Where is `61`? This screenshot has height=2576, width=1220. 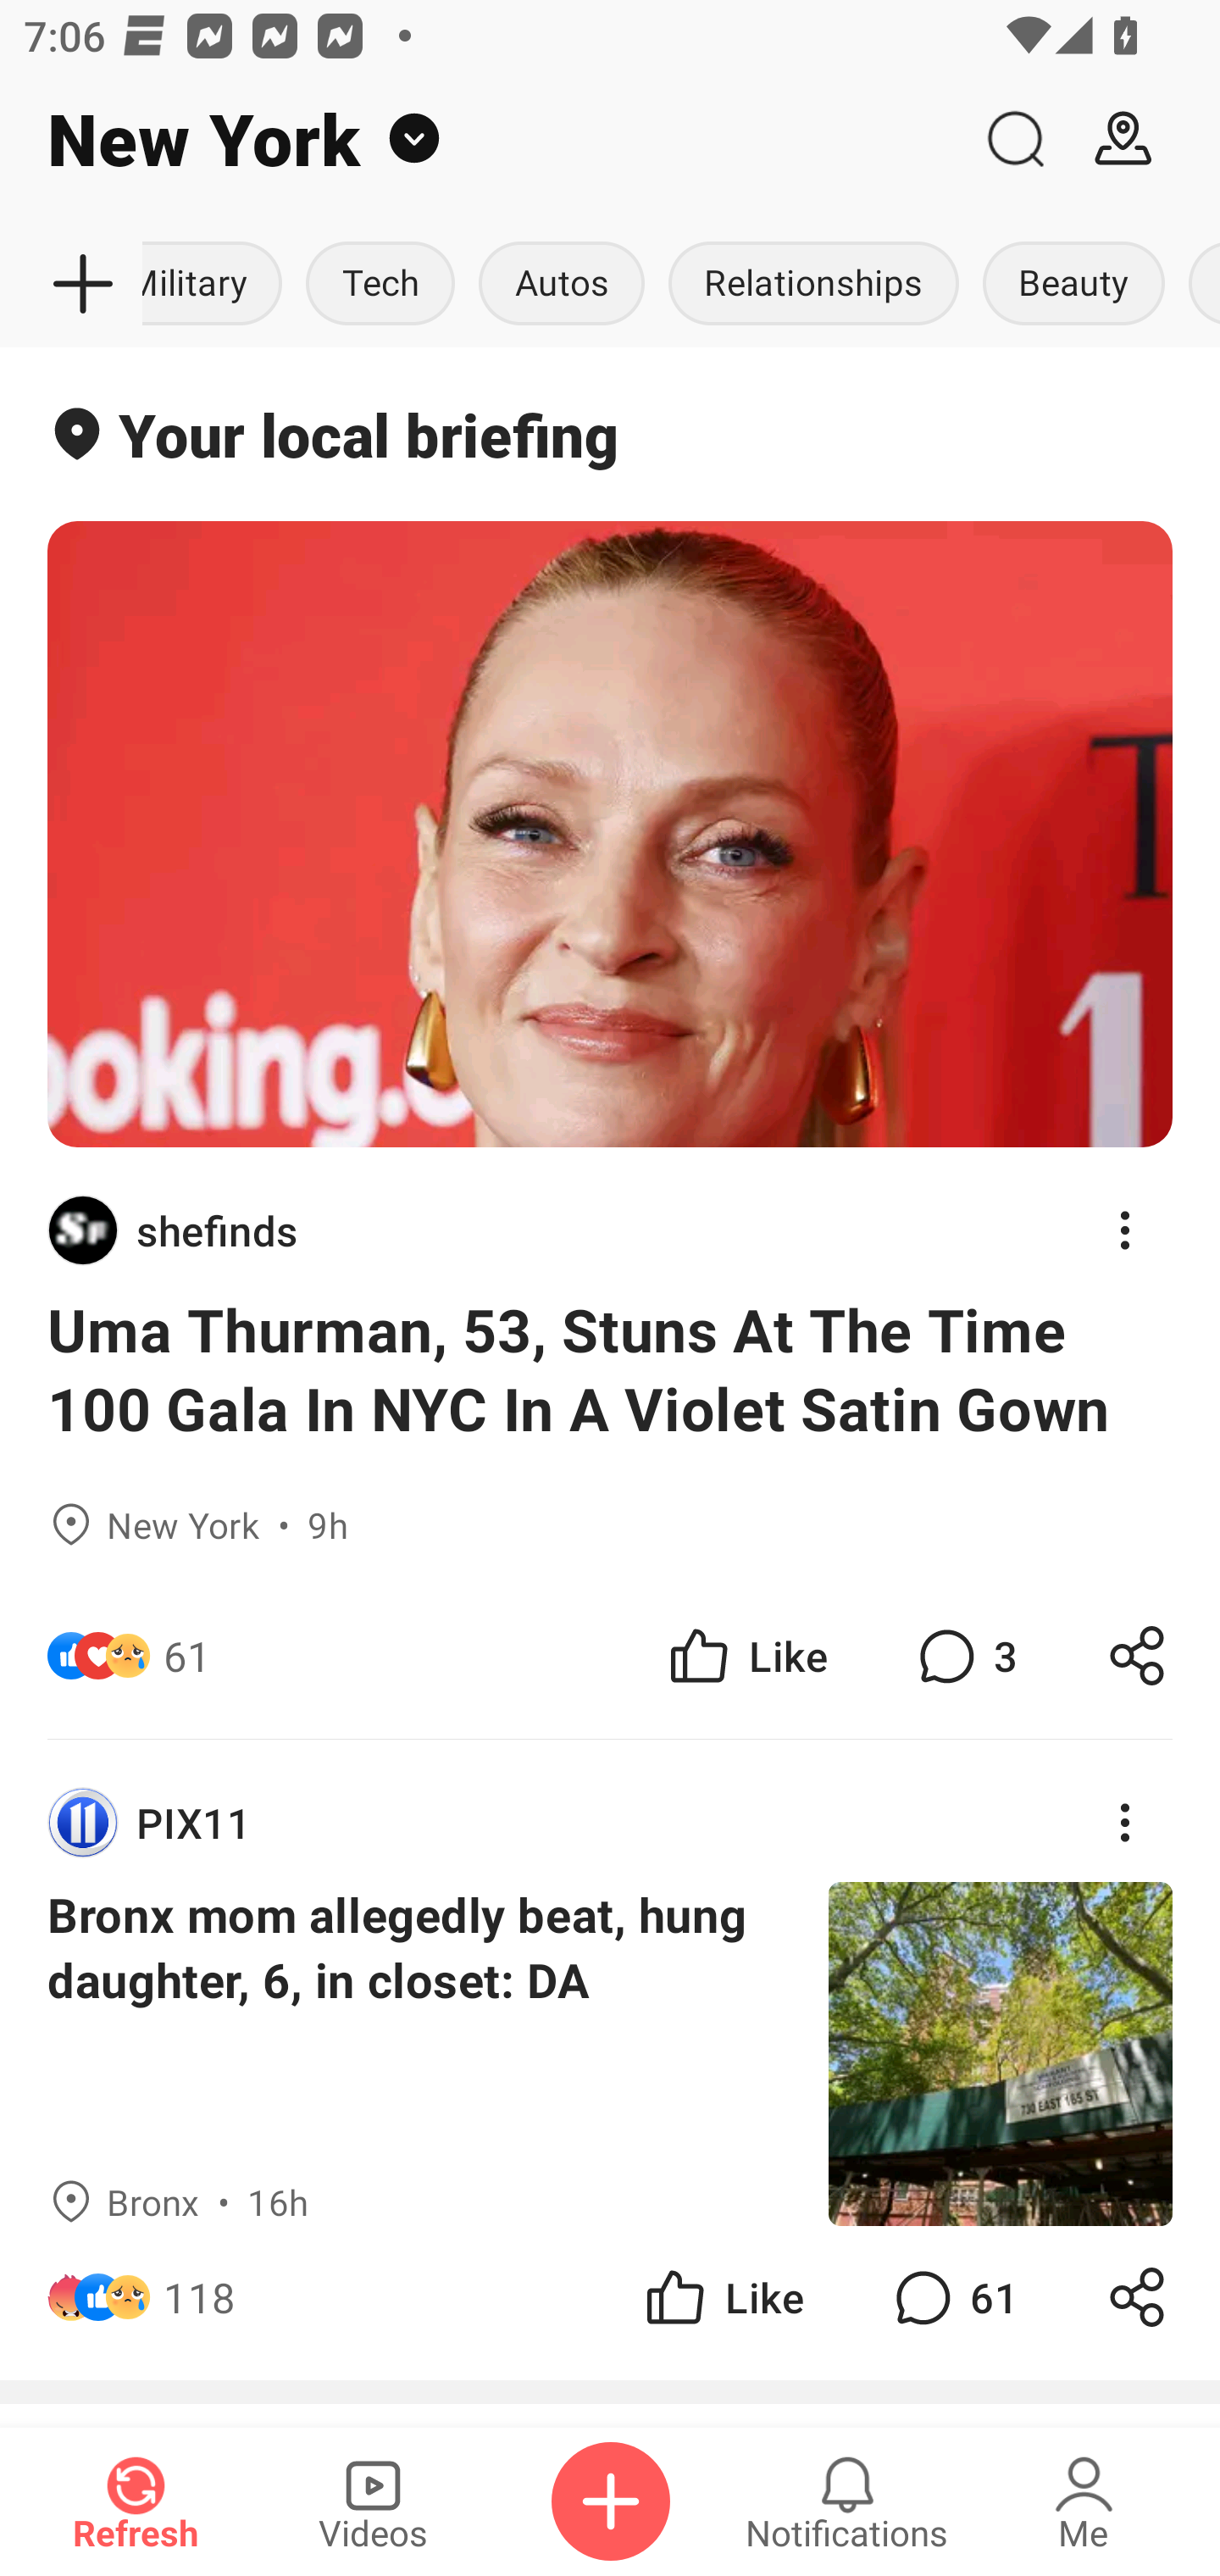
61 is located at coordinates (186, 1654).